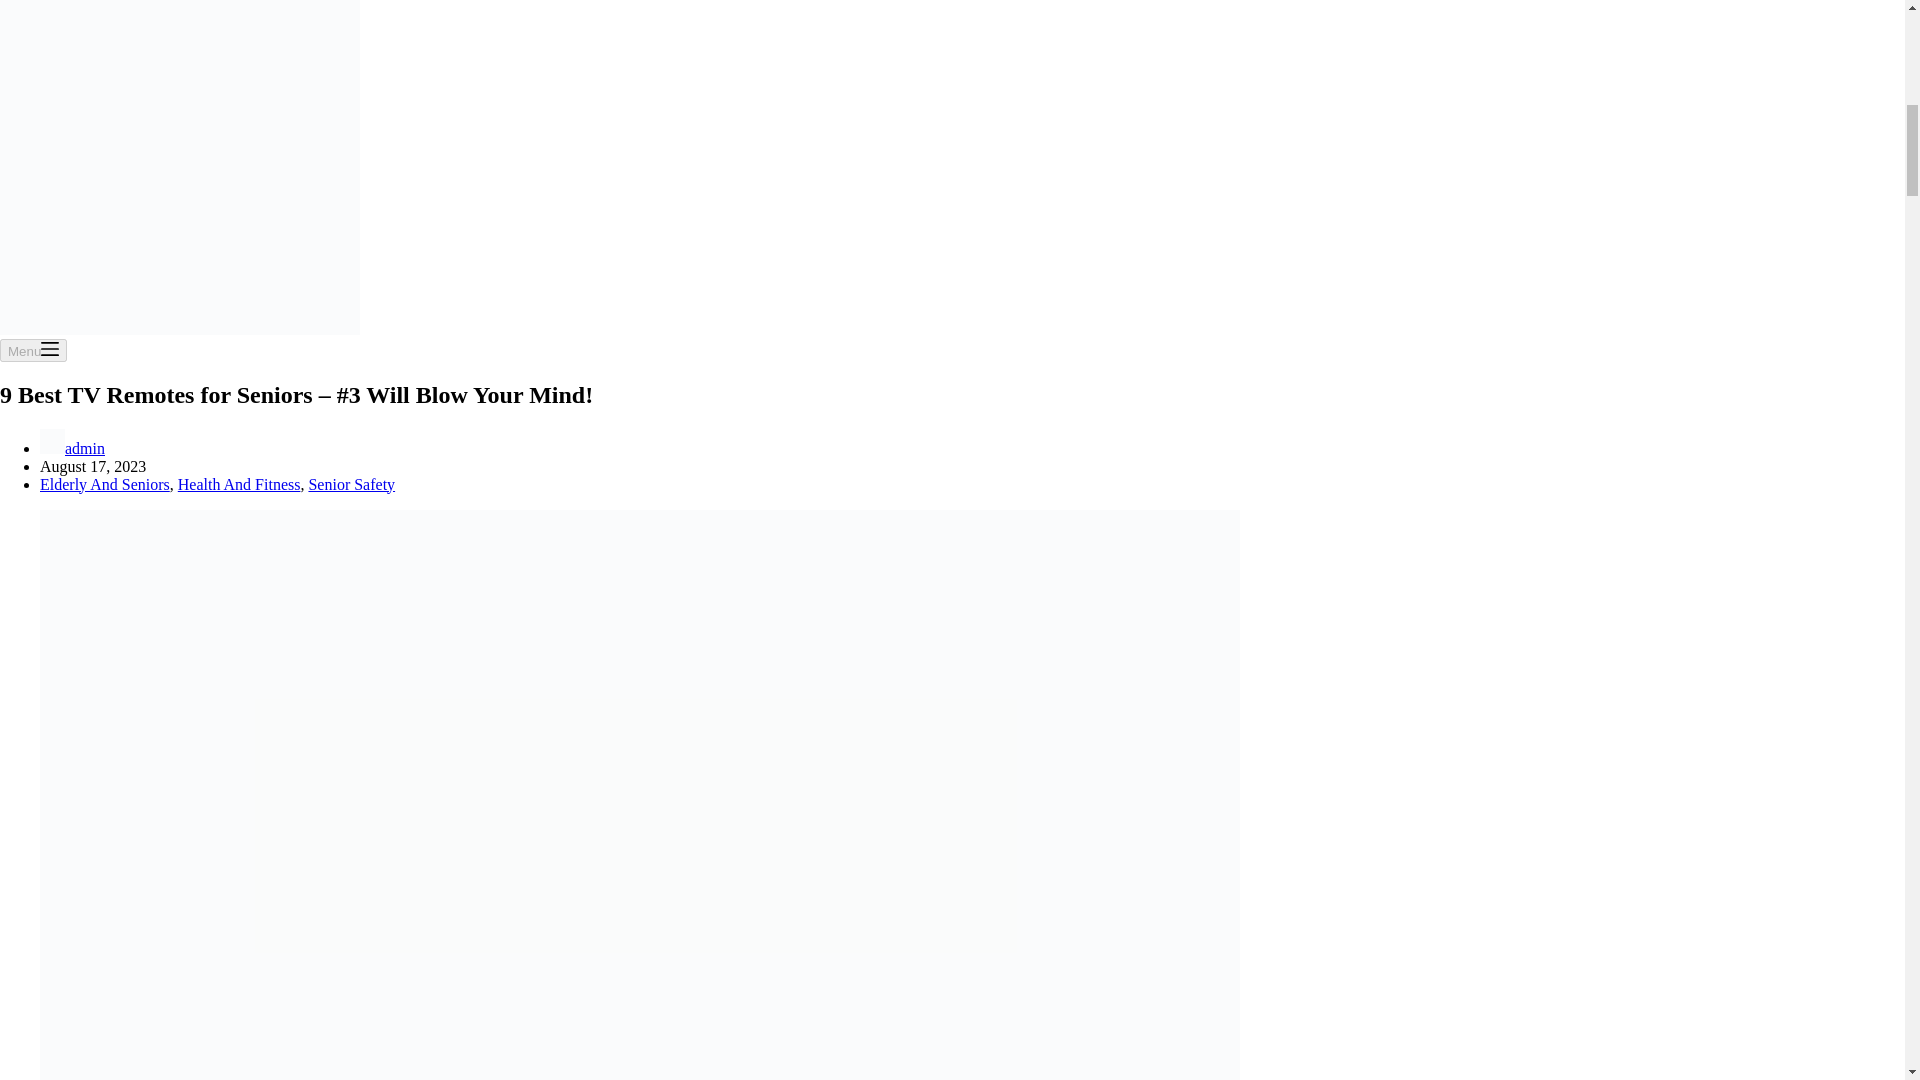  What do you see at coordinates (85, 448) in the screenshot?
I see `admin` at bounding box center [85, 448].